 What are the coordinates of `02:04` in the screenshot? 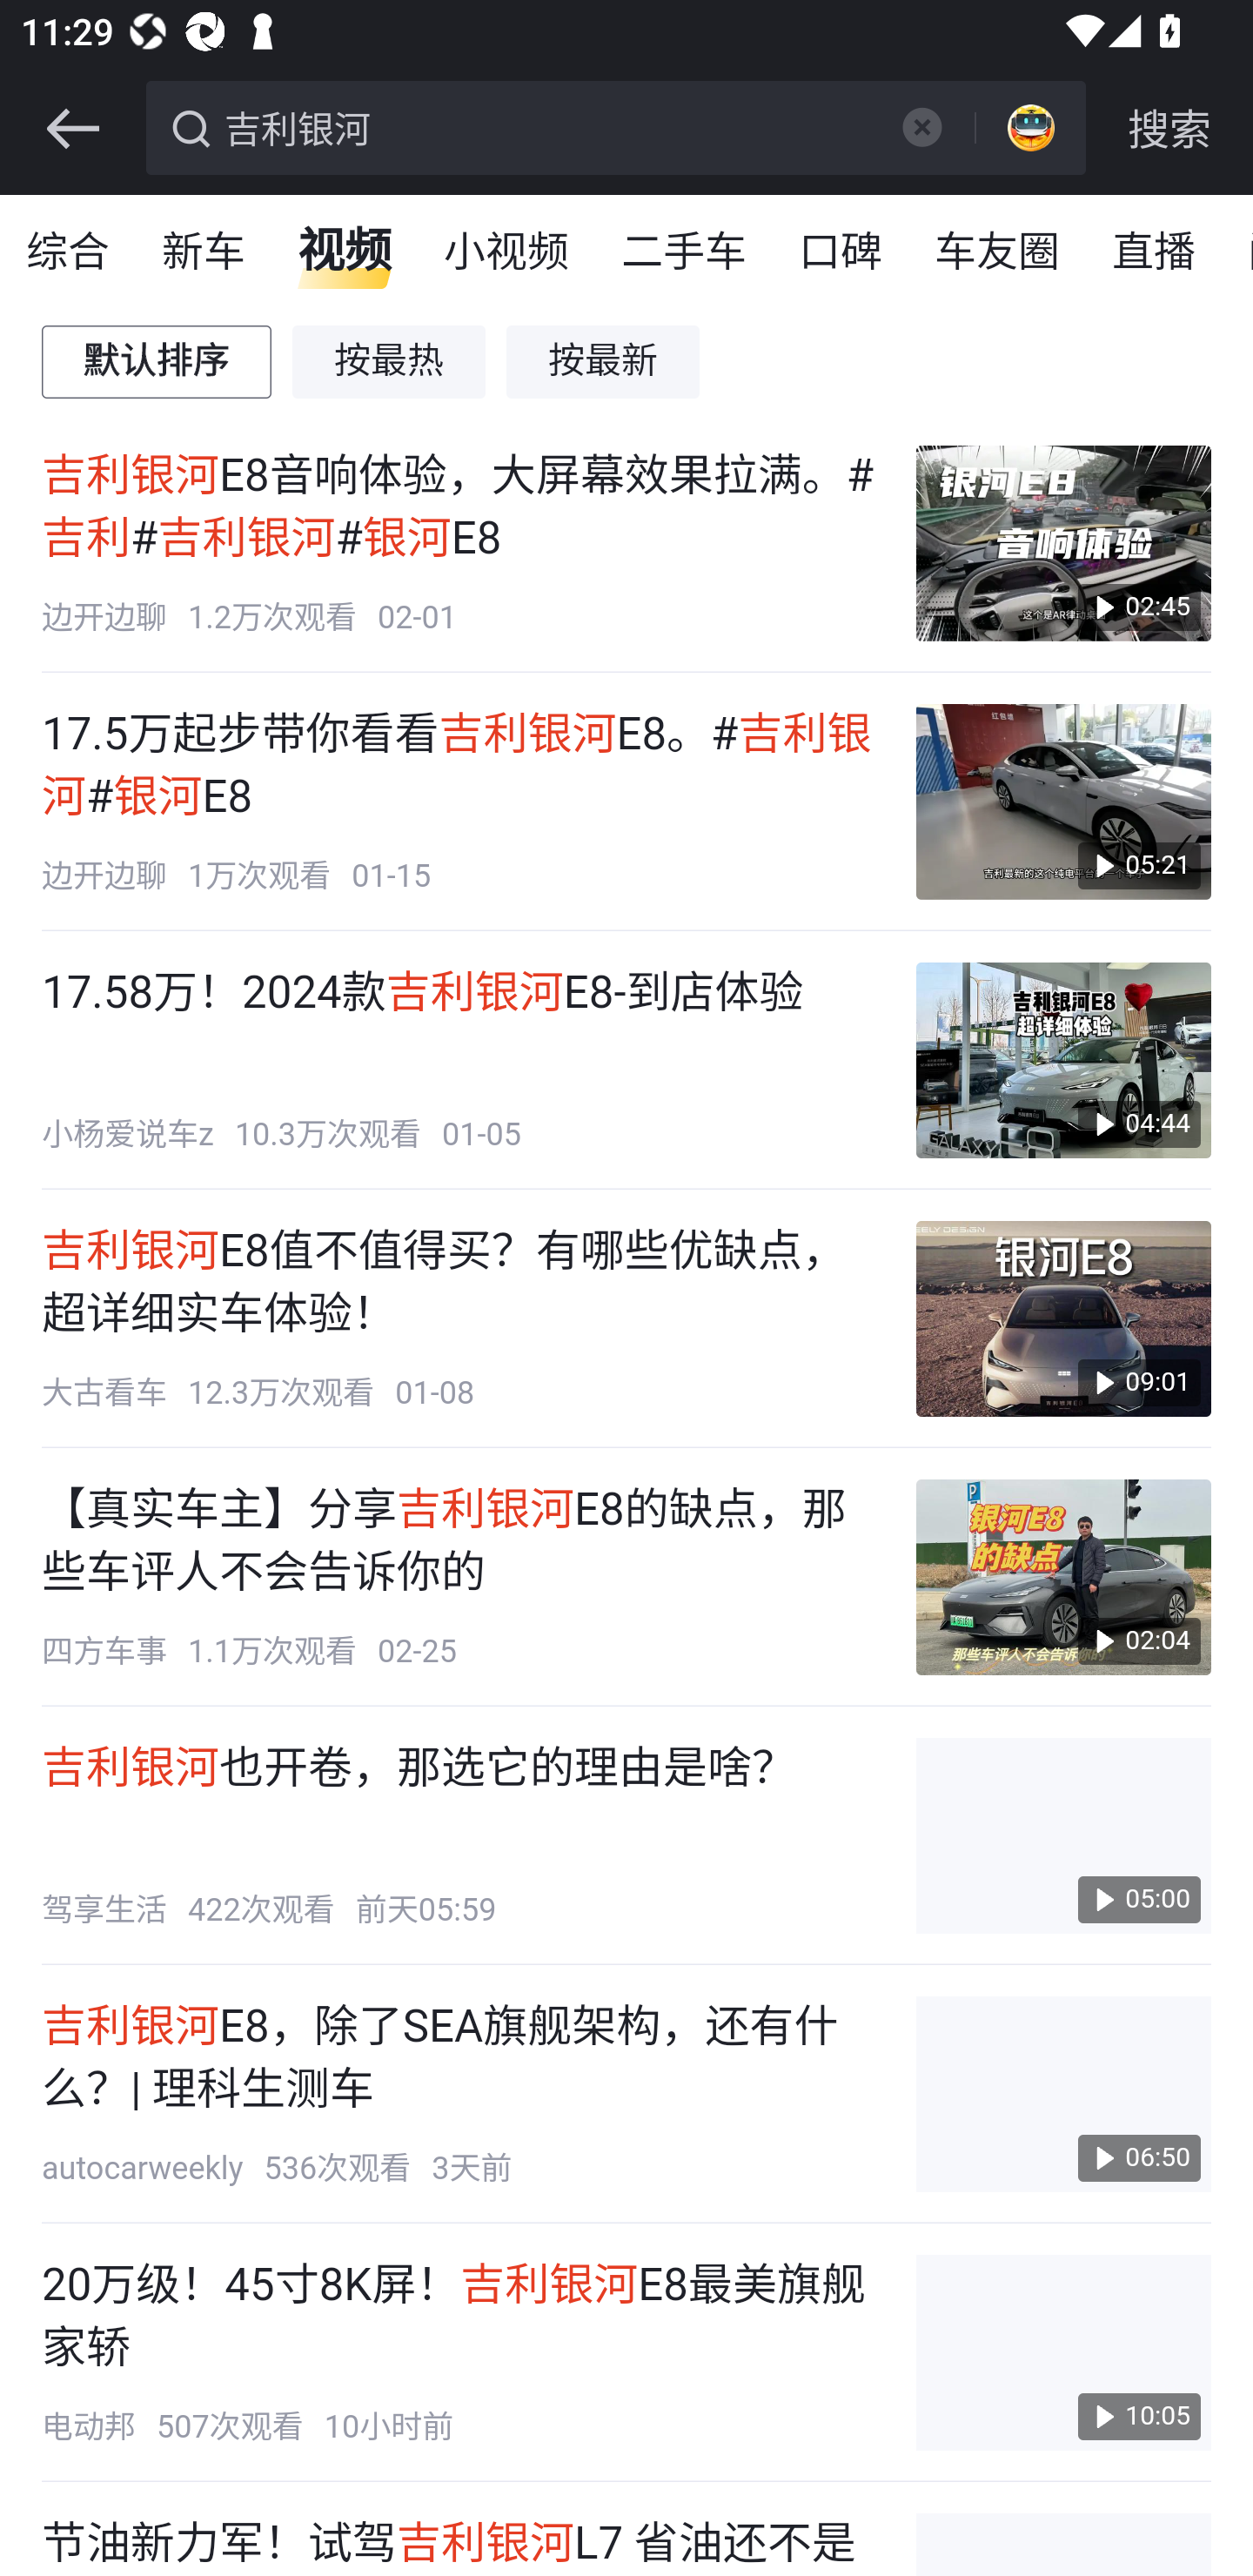 It's located at (1063, 1577).